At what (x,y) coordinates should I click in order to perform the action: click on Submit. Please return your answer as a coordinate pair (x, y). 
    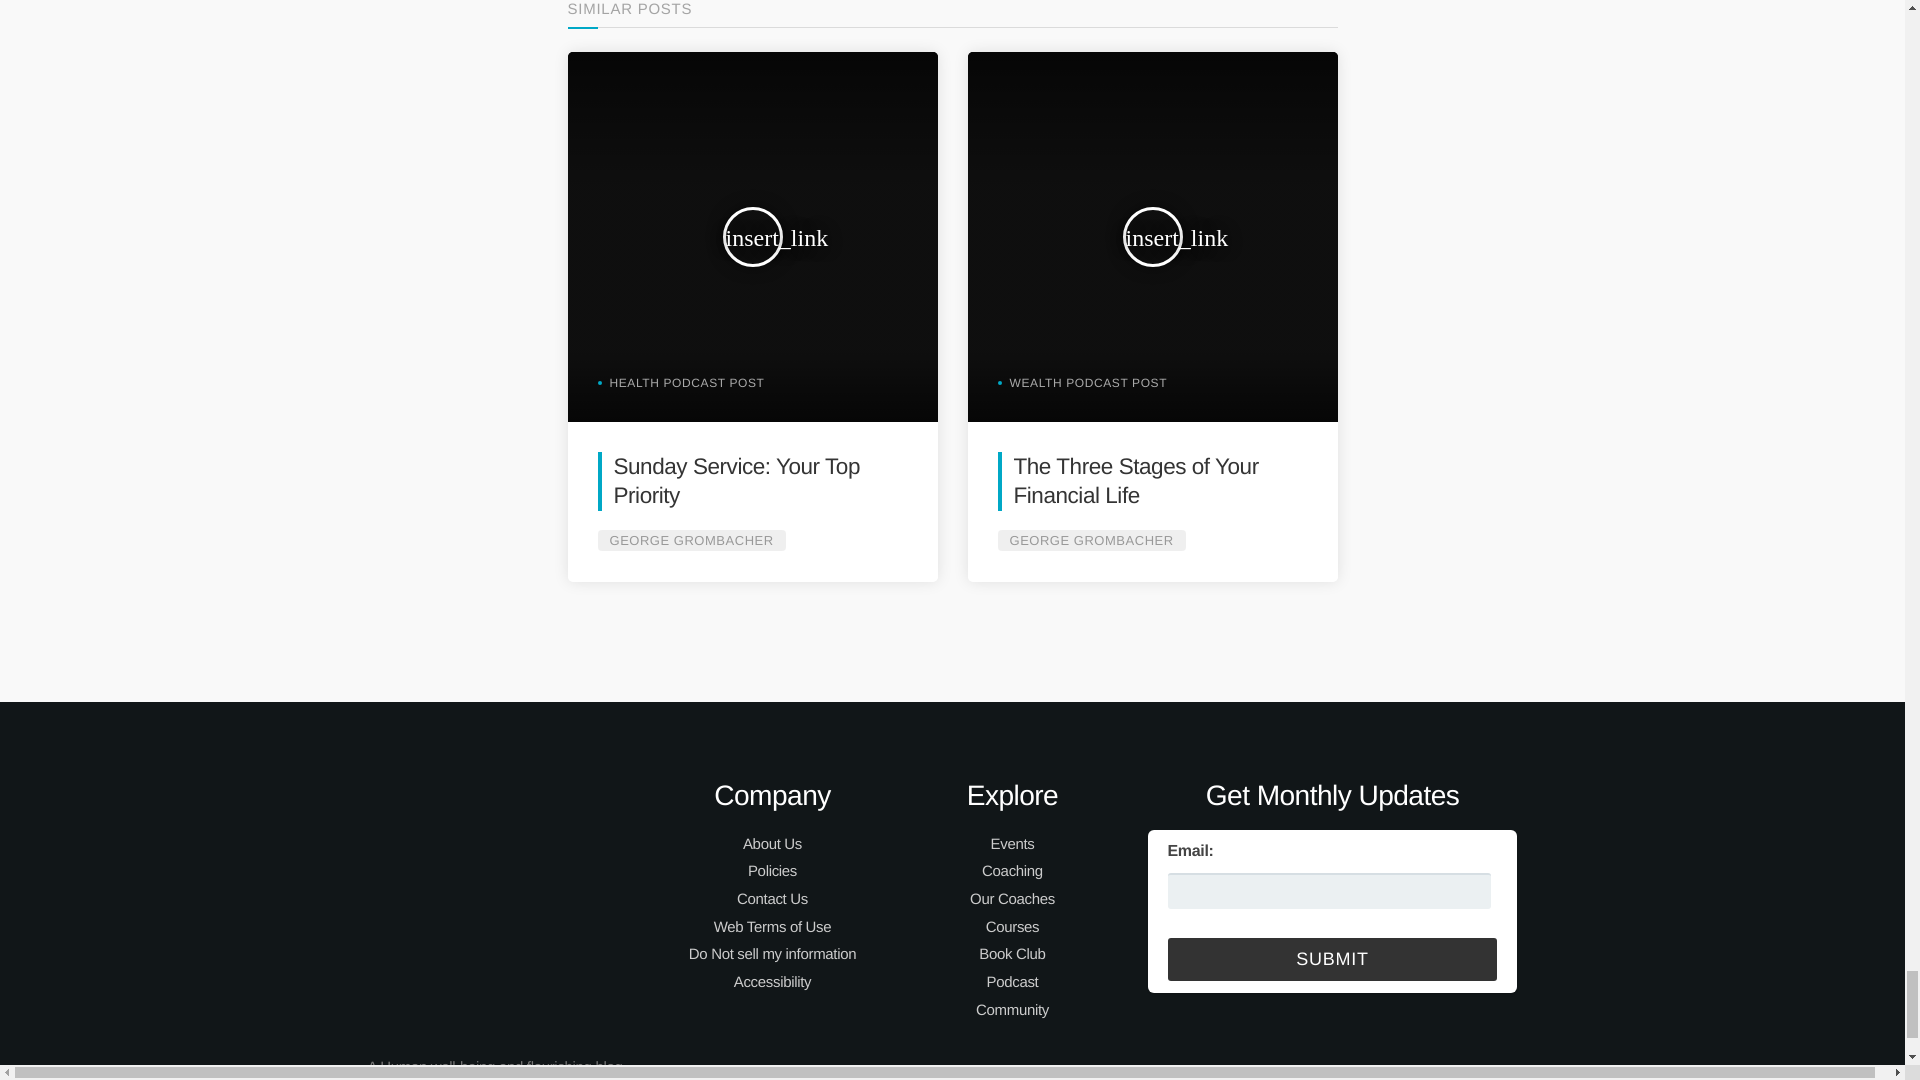
    Looking at the image, I should click on (1332, 959).